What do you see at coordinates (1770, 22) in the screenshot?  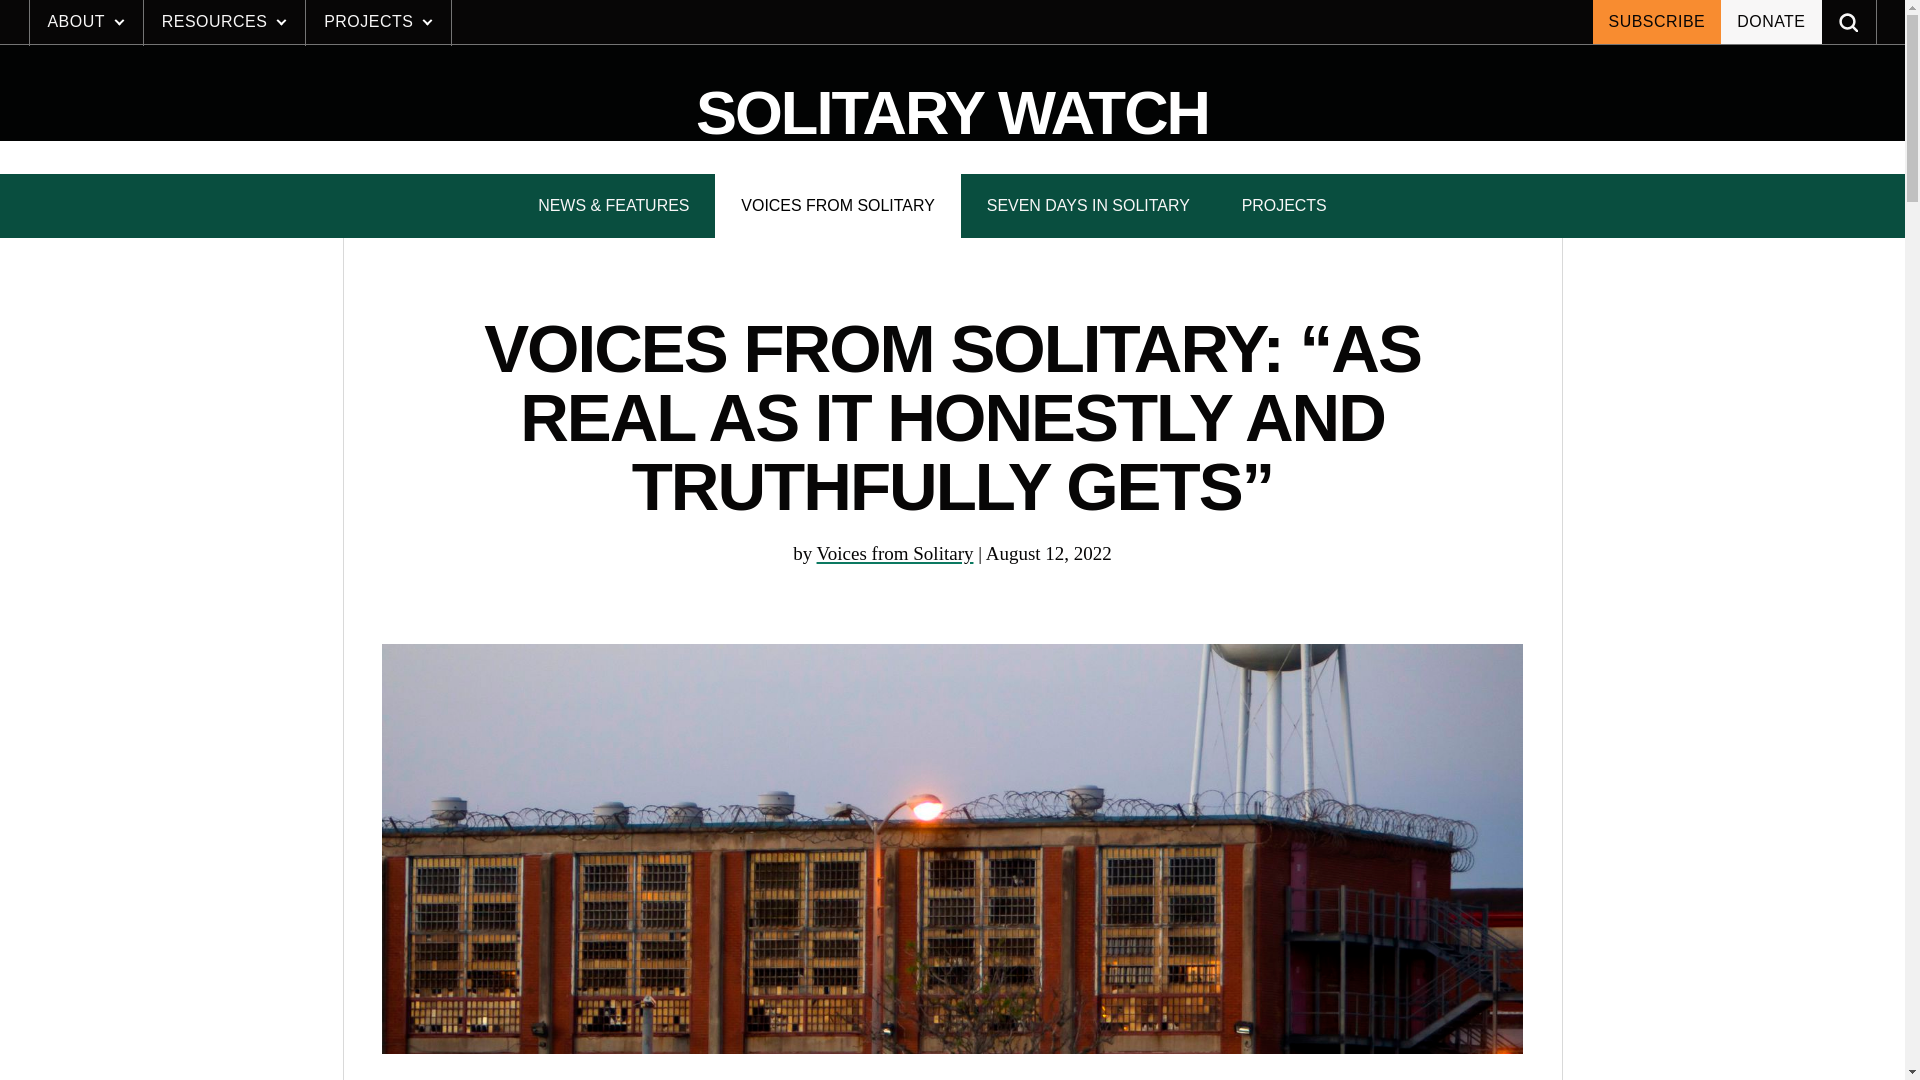 I see `SEVEN DAYS IN SOLITARY` at bounding box center [1770, 22].